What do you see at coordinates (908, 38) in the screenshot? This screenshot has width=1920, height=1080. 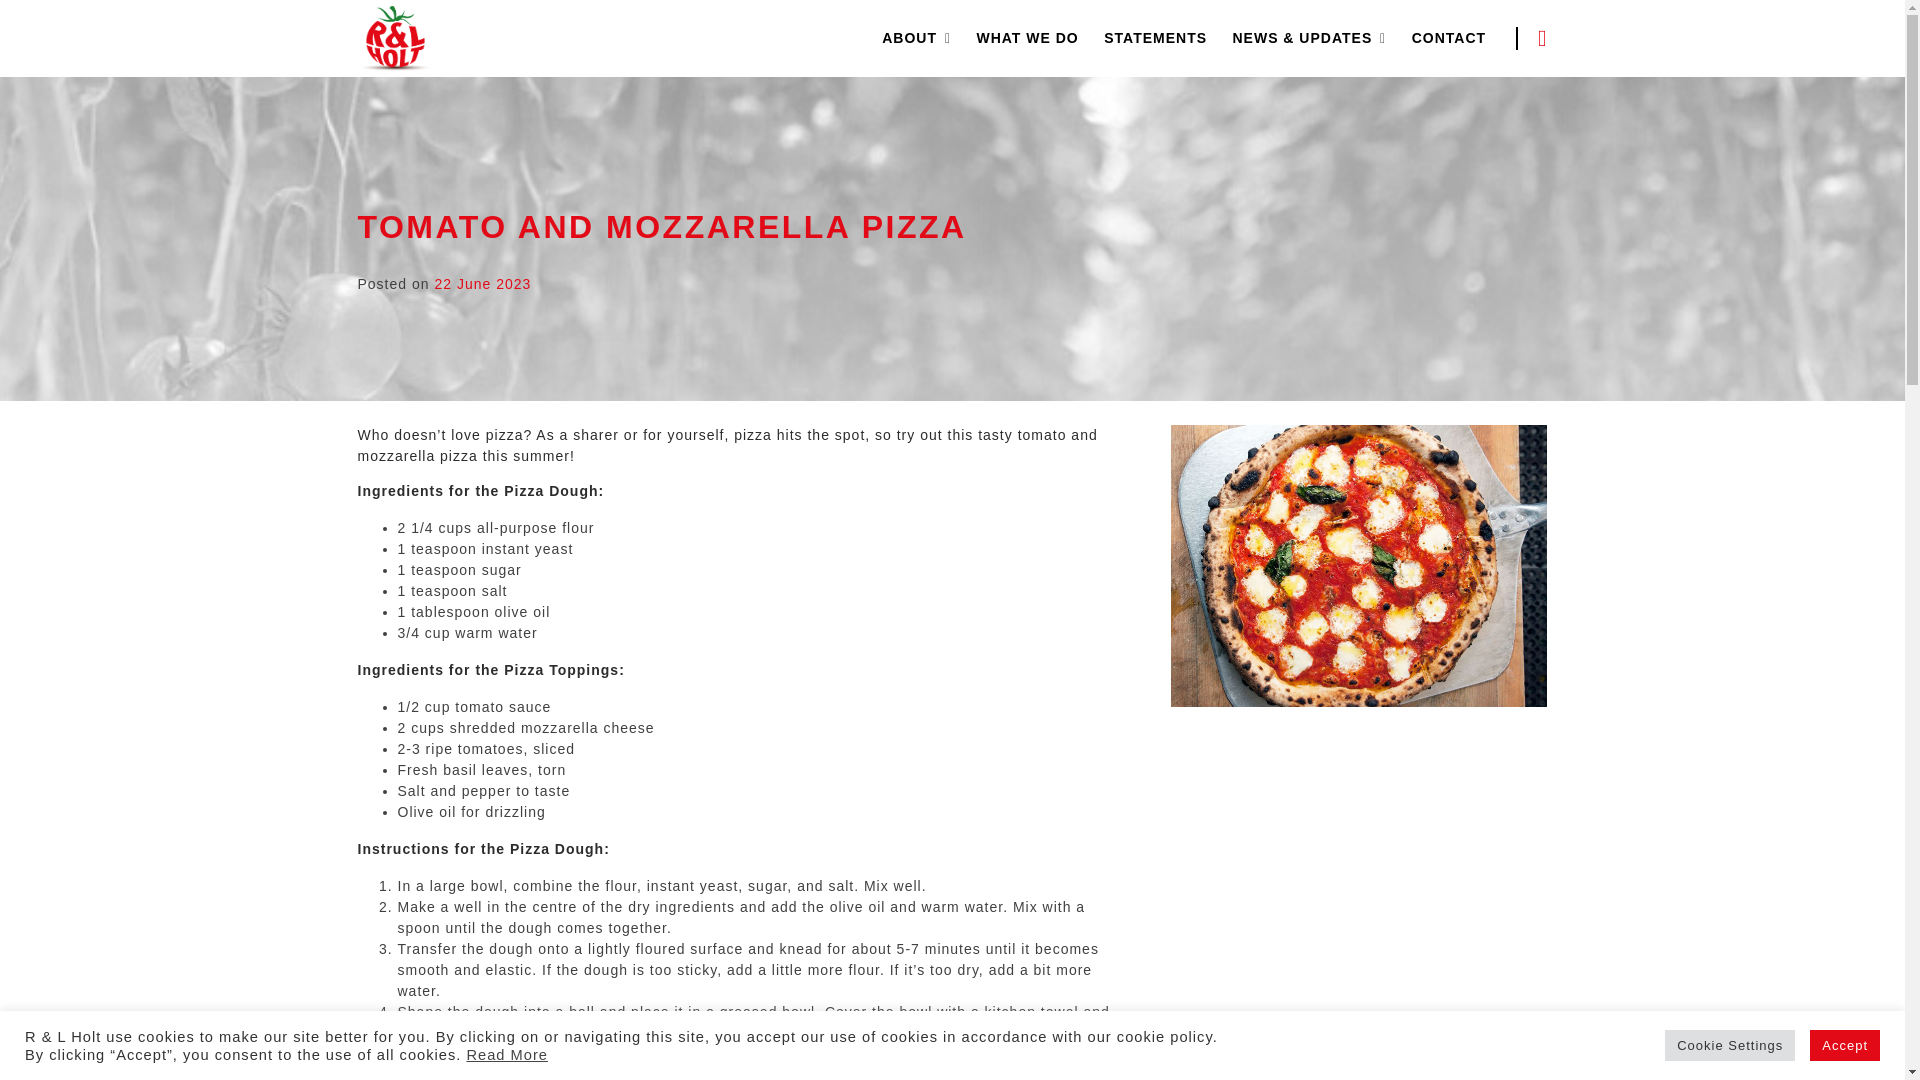 I see `ABOUT` at bounding box center [908, 38].